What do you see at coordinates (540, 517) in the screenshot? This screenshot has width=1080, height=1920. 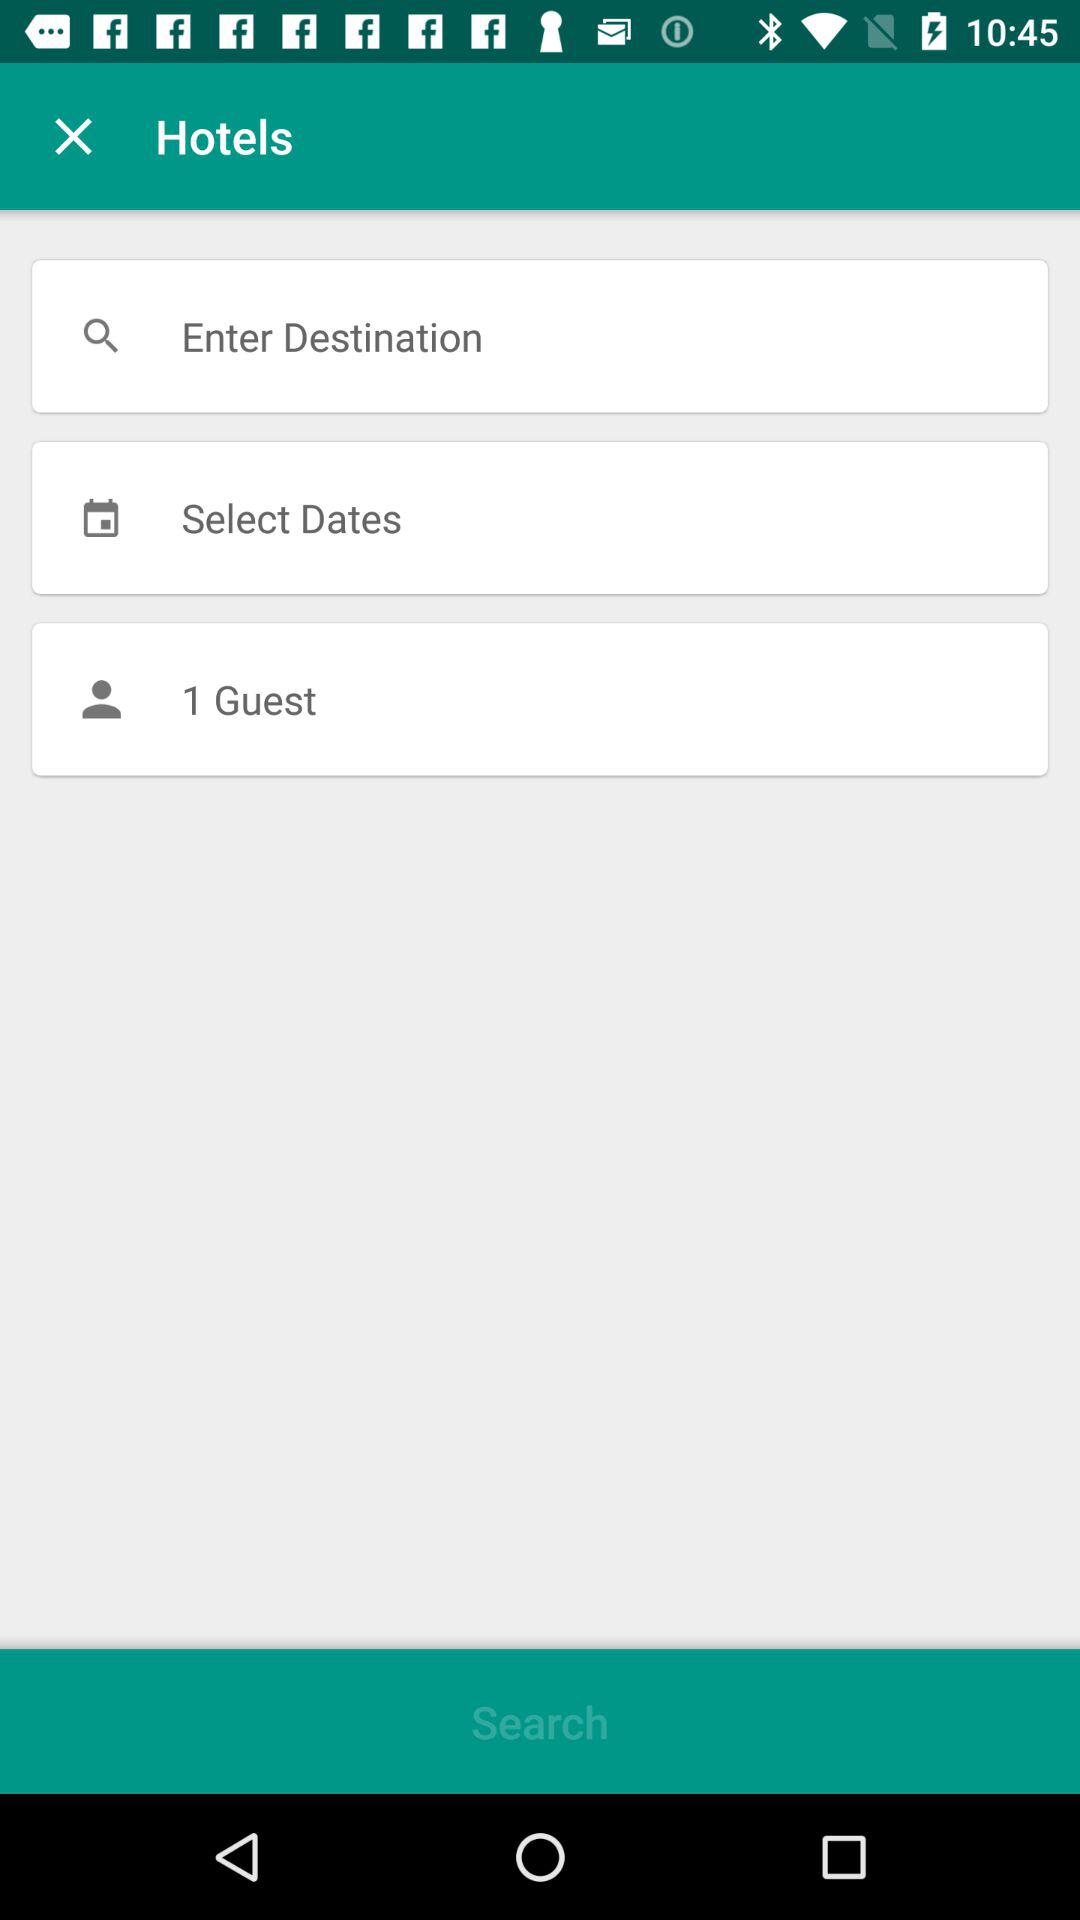 I see `jump to select dates icon` at bounding box center [540, 517].